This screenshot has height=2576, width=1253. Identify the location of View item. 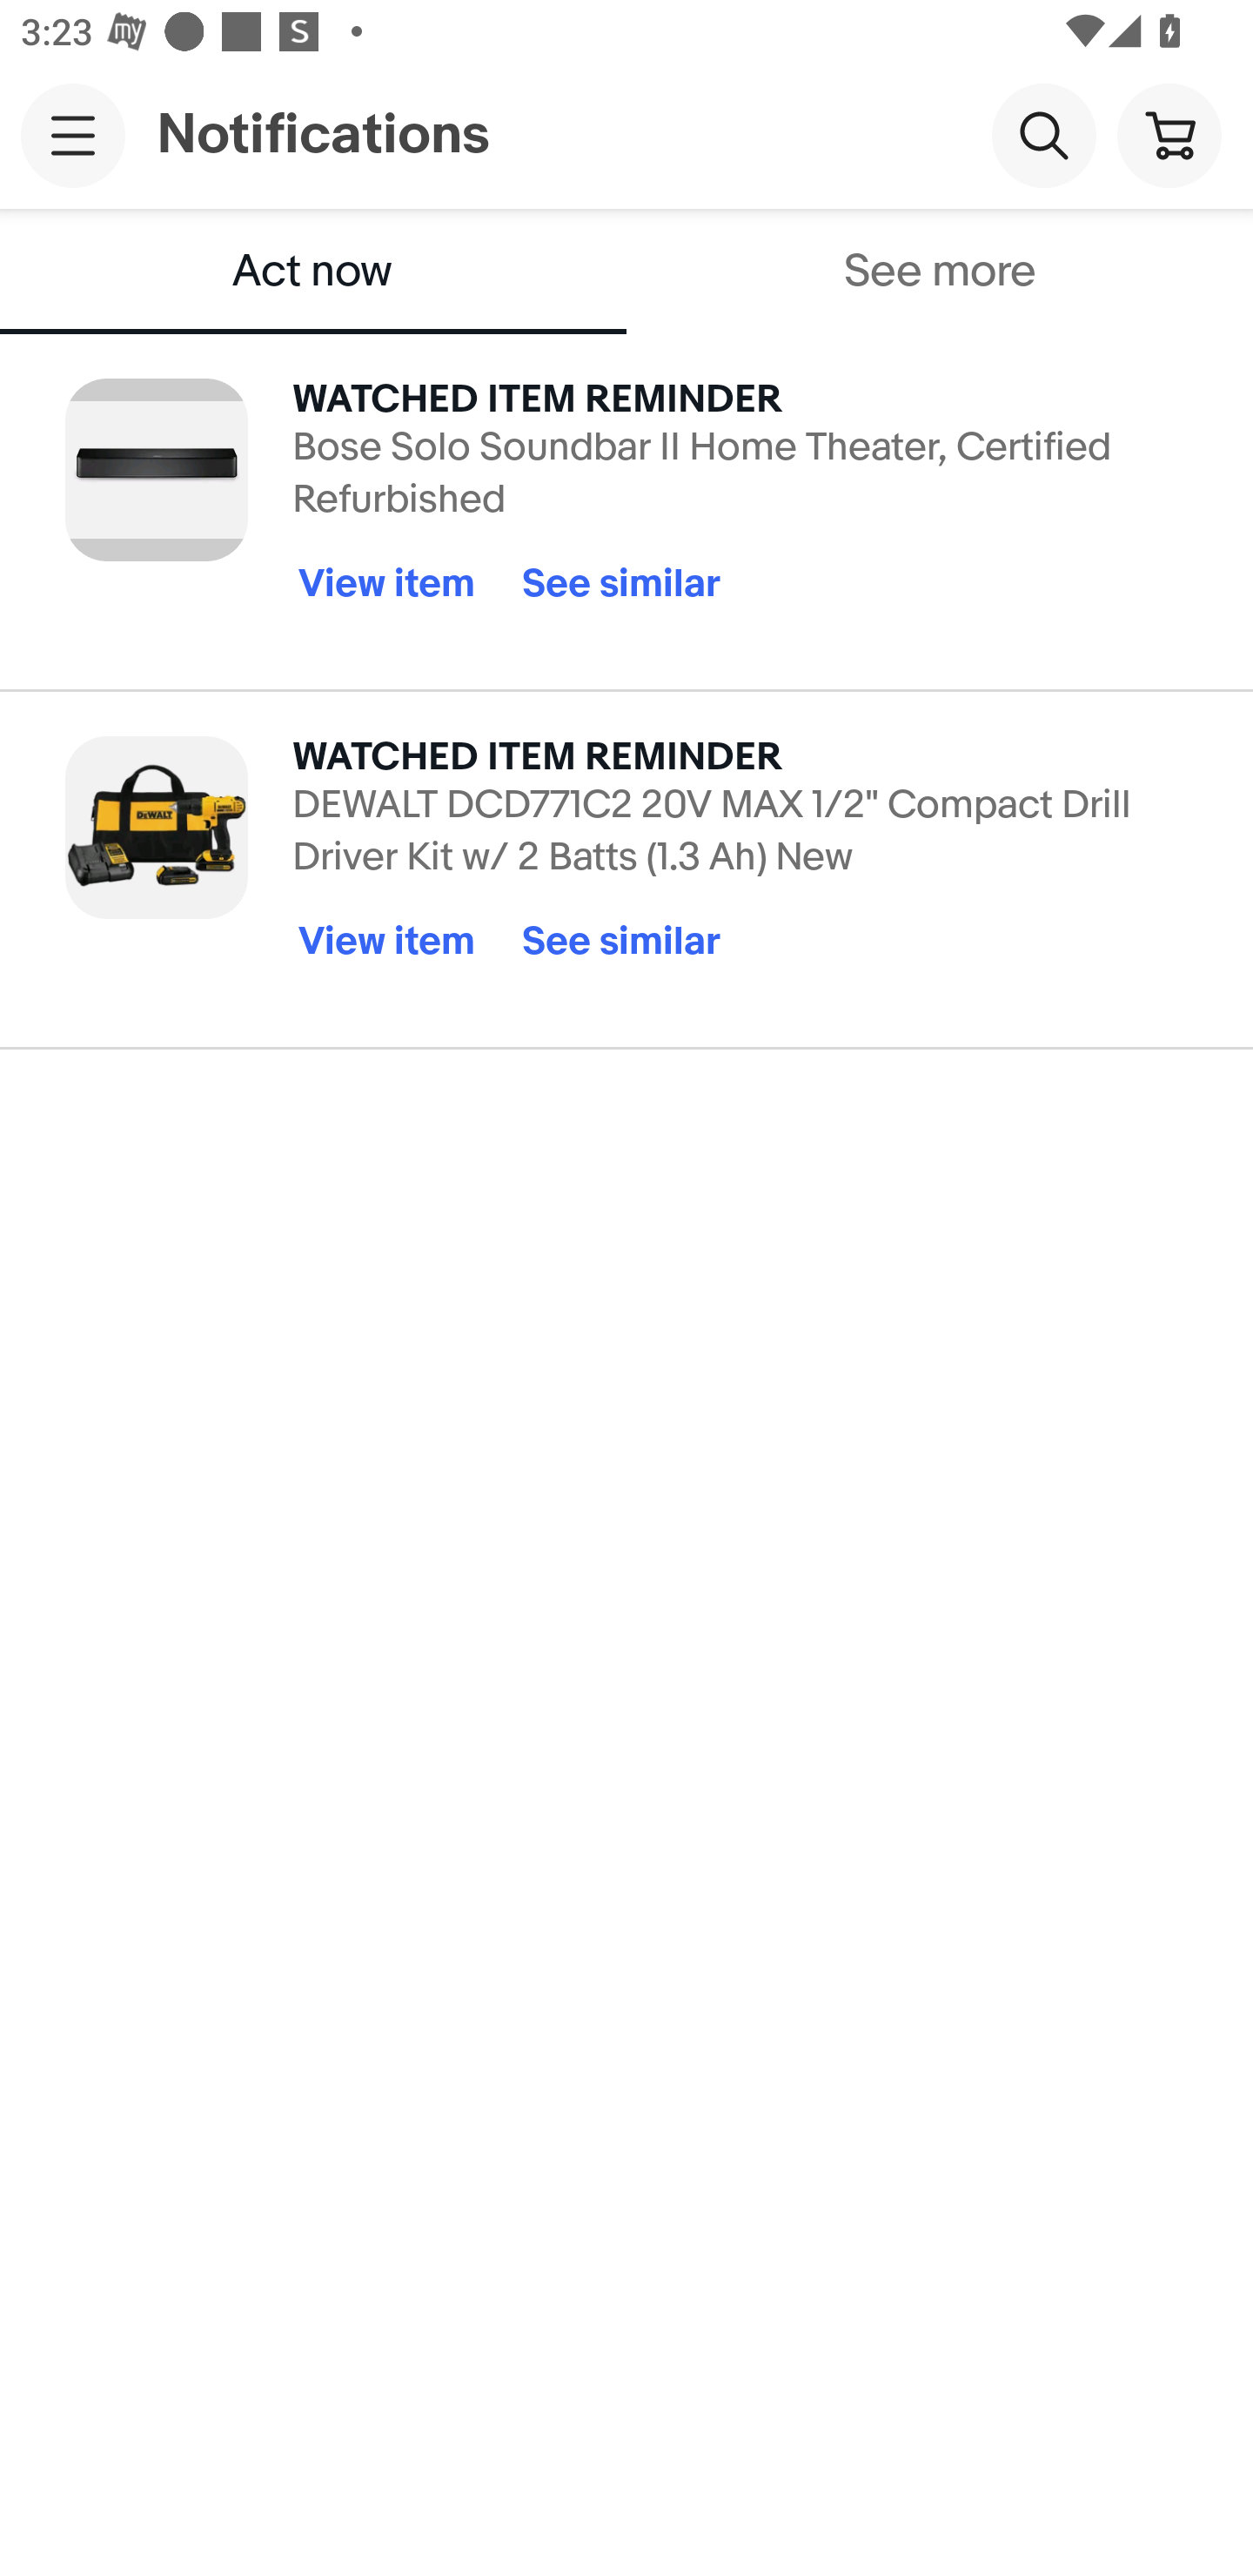
(386, 943).